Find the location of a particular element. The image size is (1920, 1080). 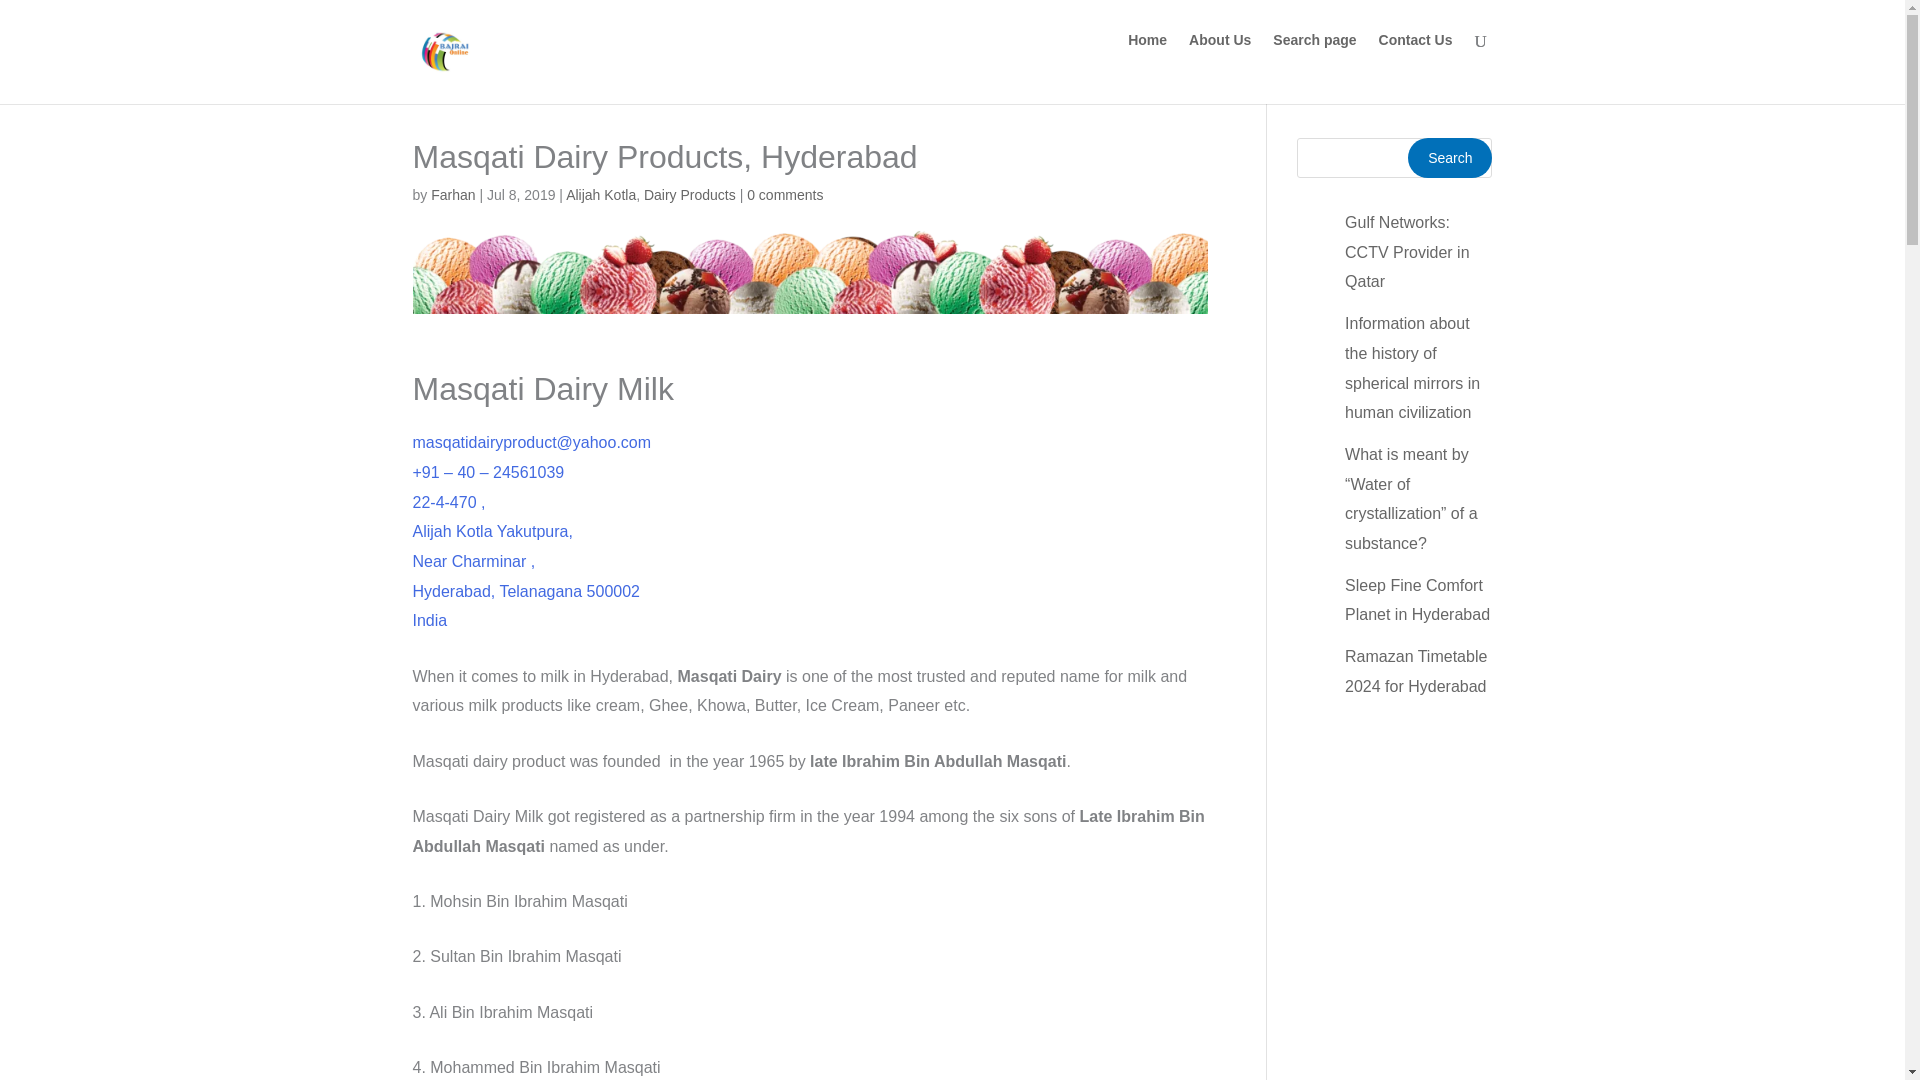

Alijah Kotla is located at coordinates (600, 194).